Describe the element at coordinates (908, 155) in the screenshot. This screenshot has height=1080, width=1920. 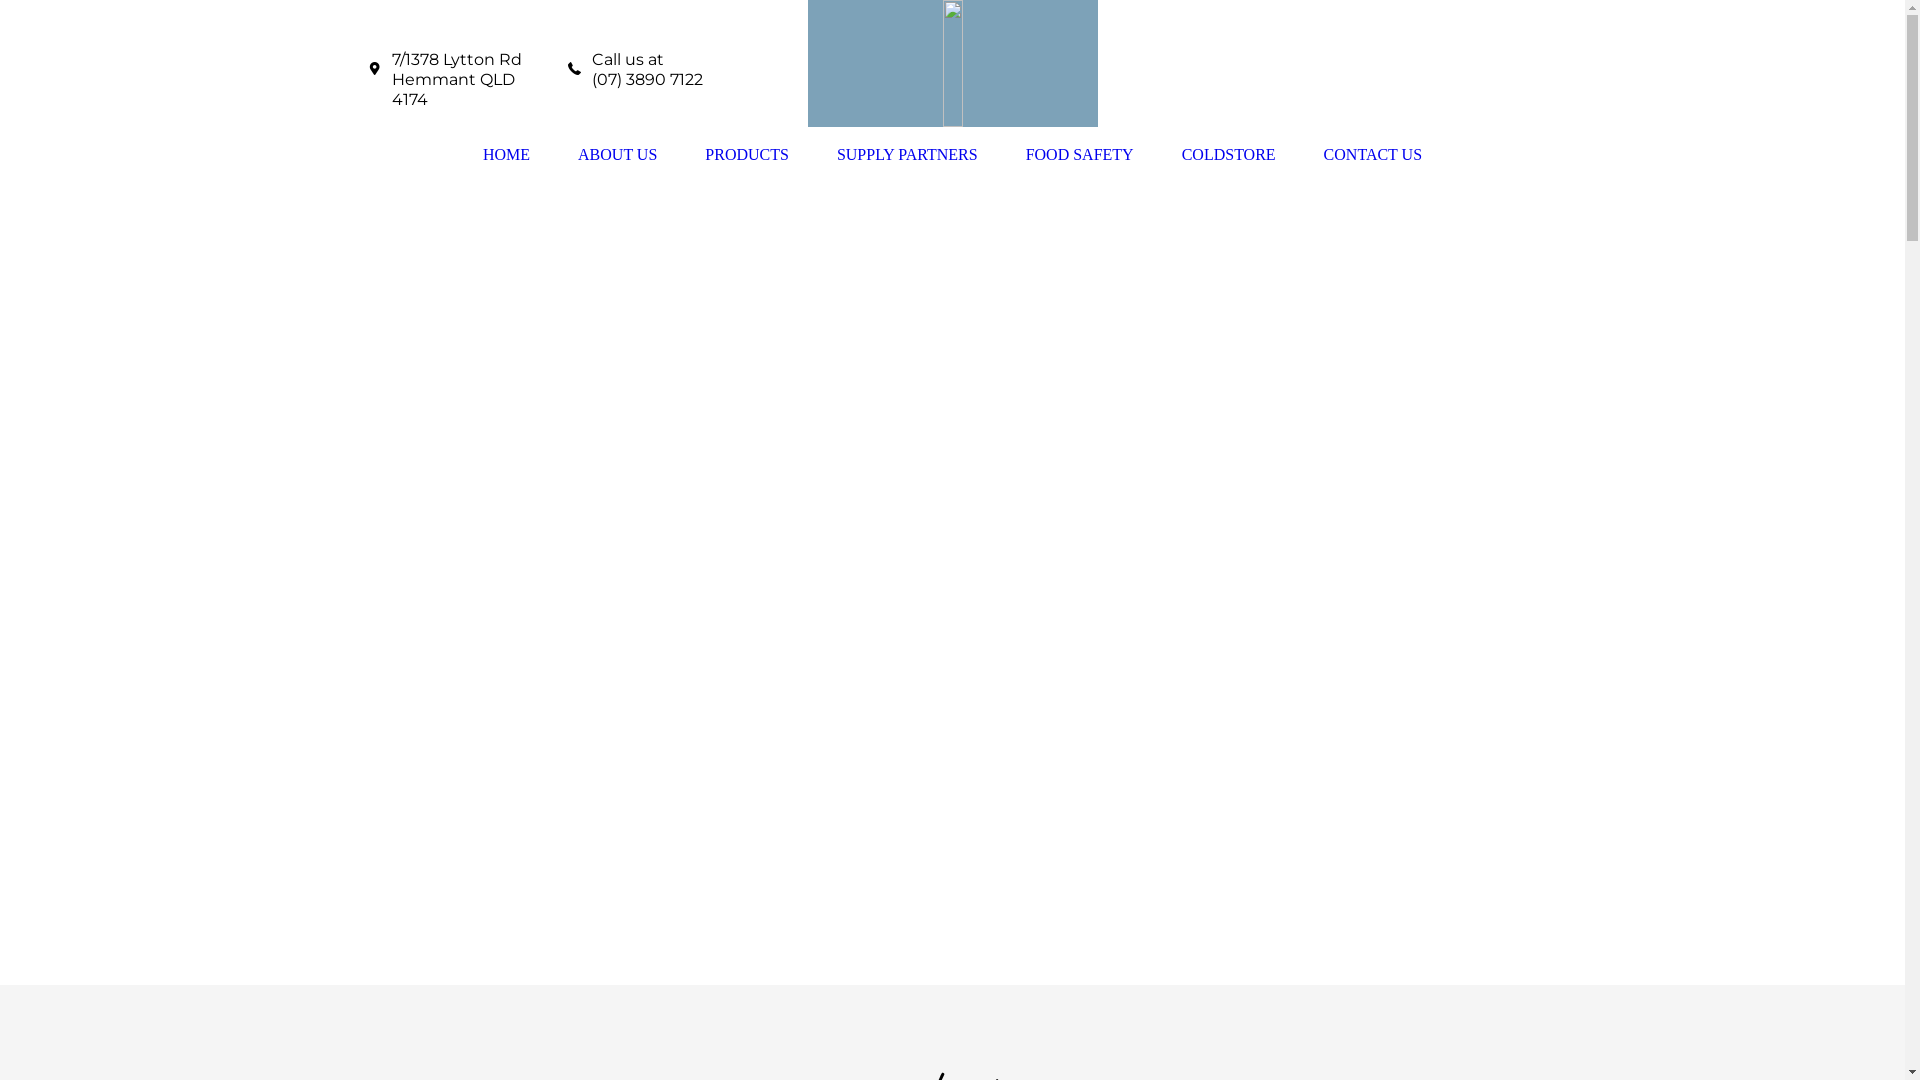
I see `SUPPLY PARTNERS` at that location.